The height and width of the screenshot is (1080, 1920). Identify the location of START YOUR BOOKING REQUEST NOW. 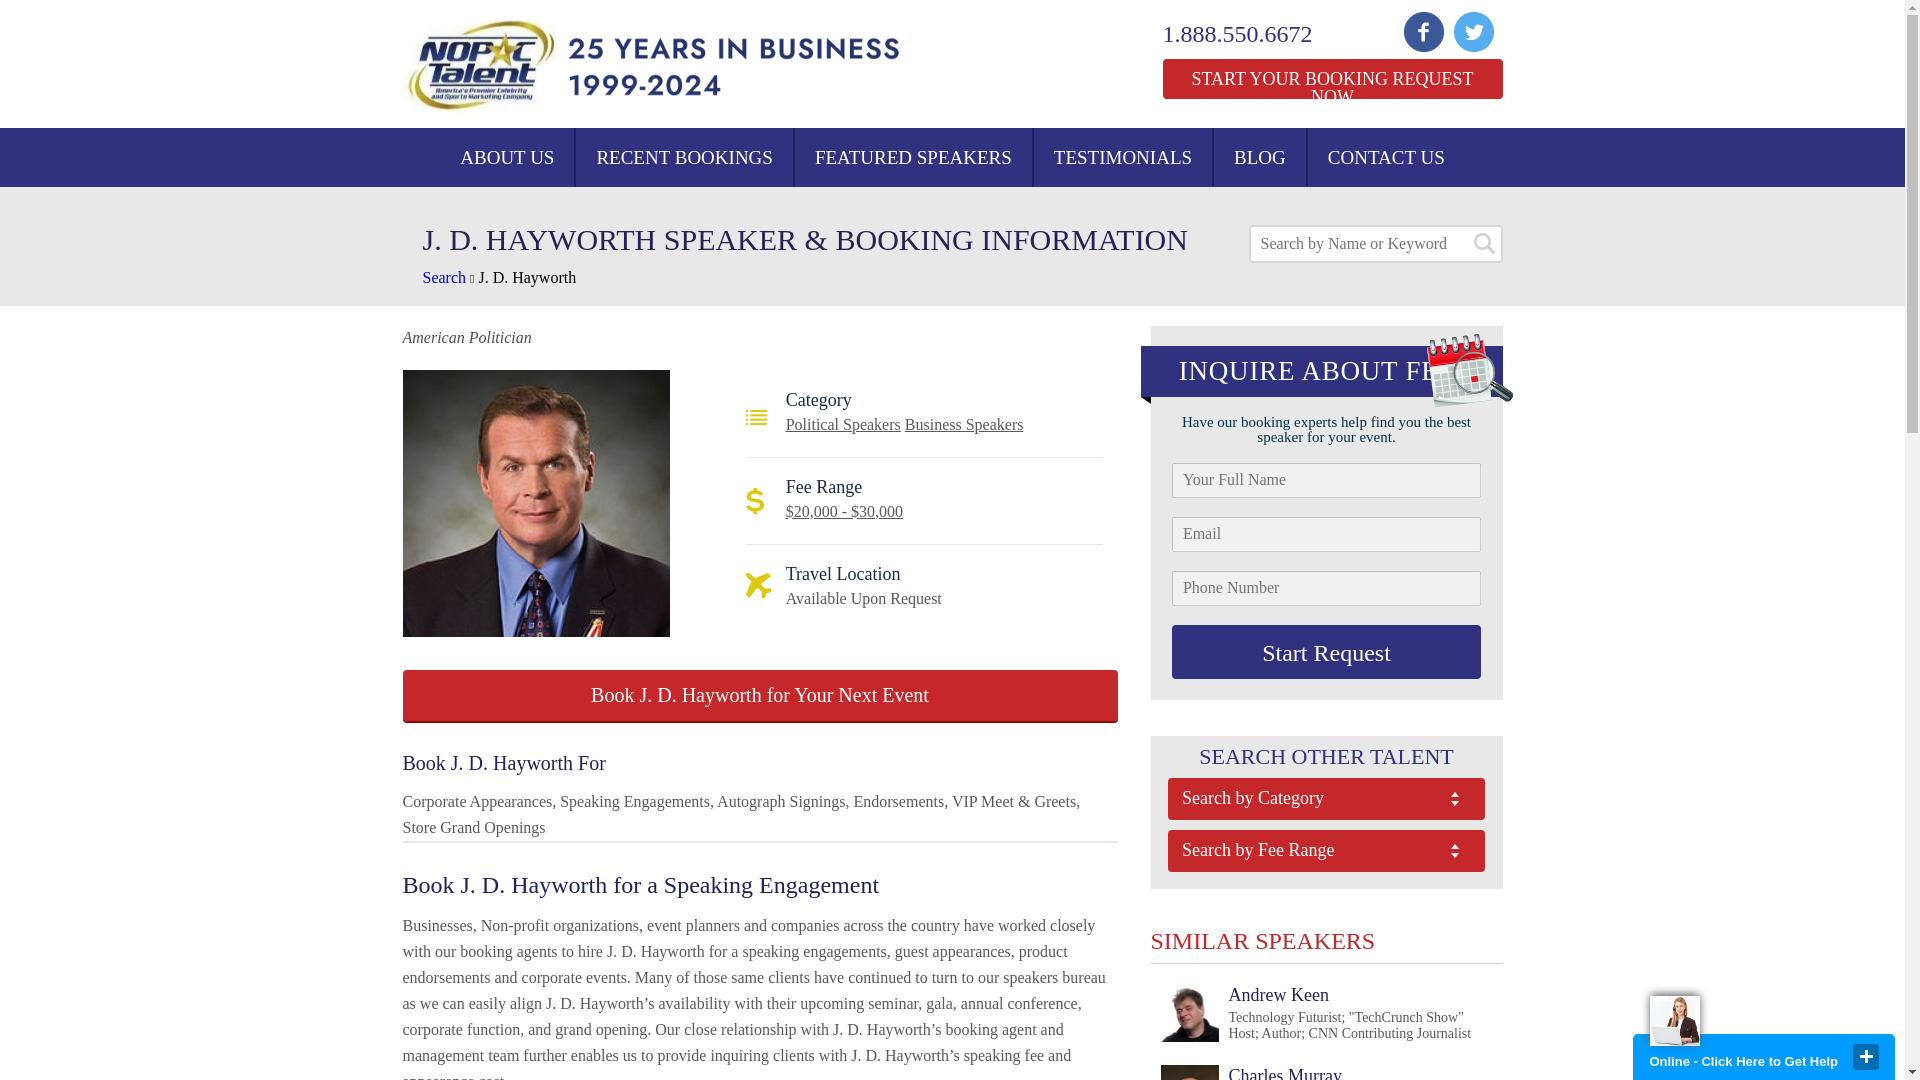
(1331, 79).